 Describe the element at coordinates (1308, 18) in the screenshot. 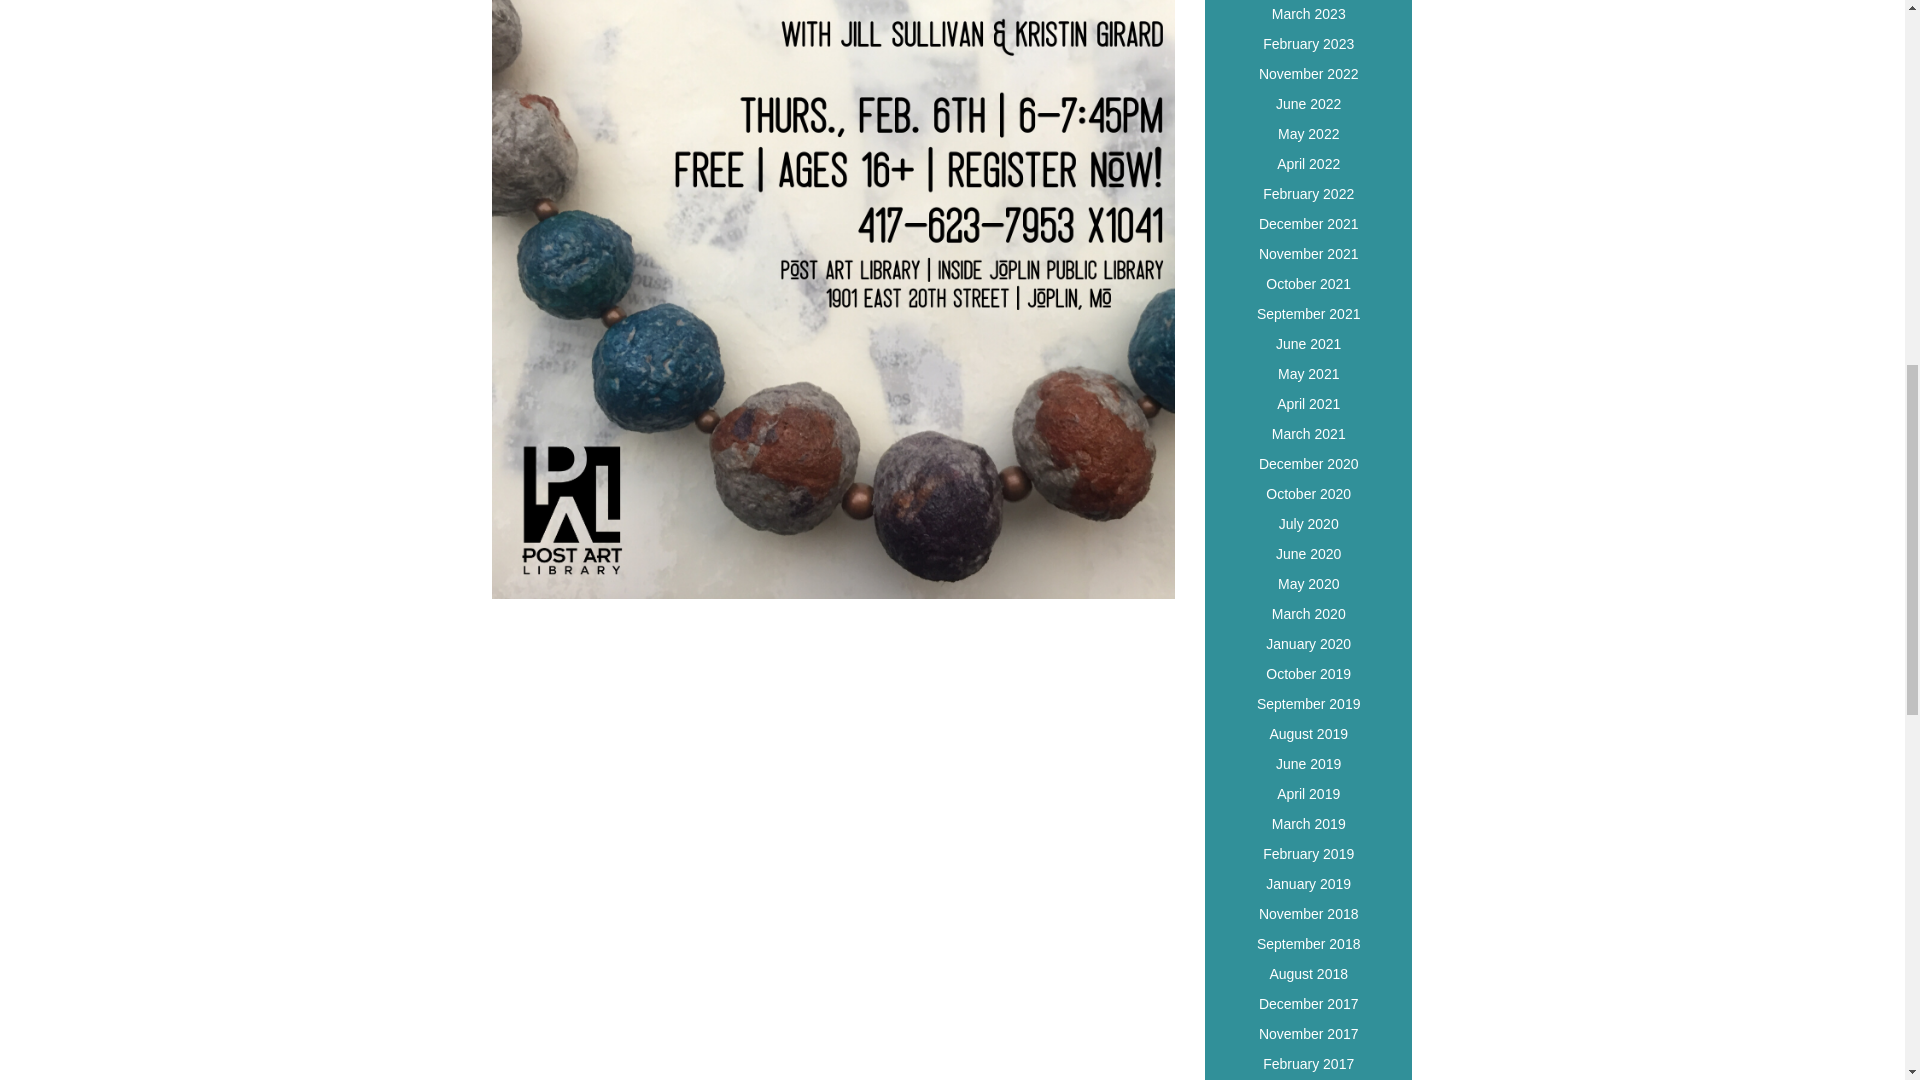

I see `March 2023` at that location.